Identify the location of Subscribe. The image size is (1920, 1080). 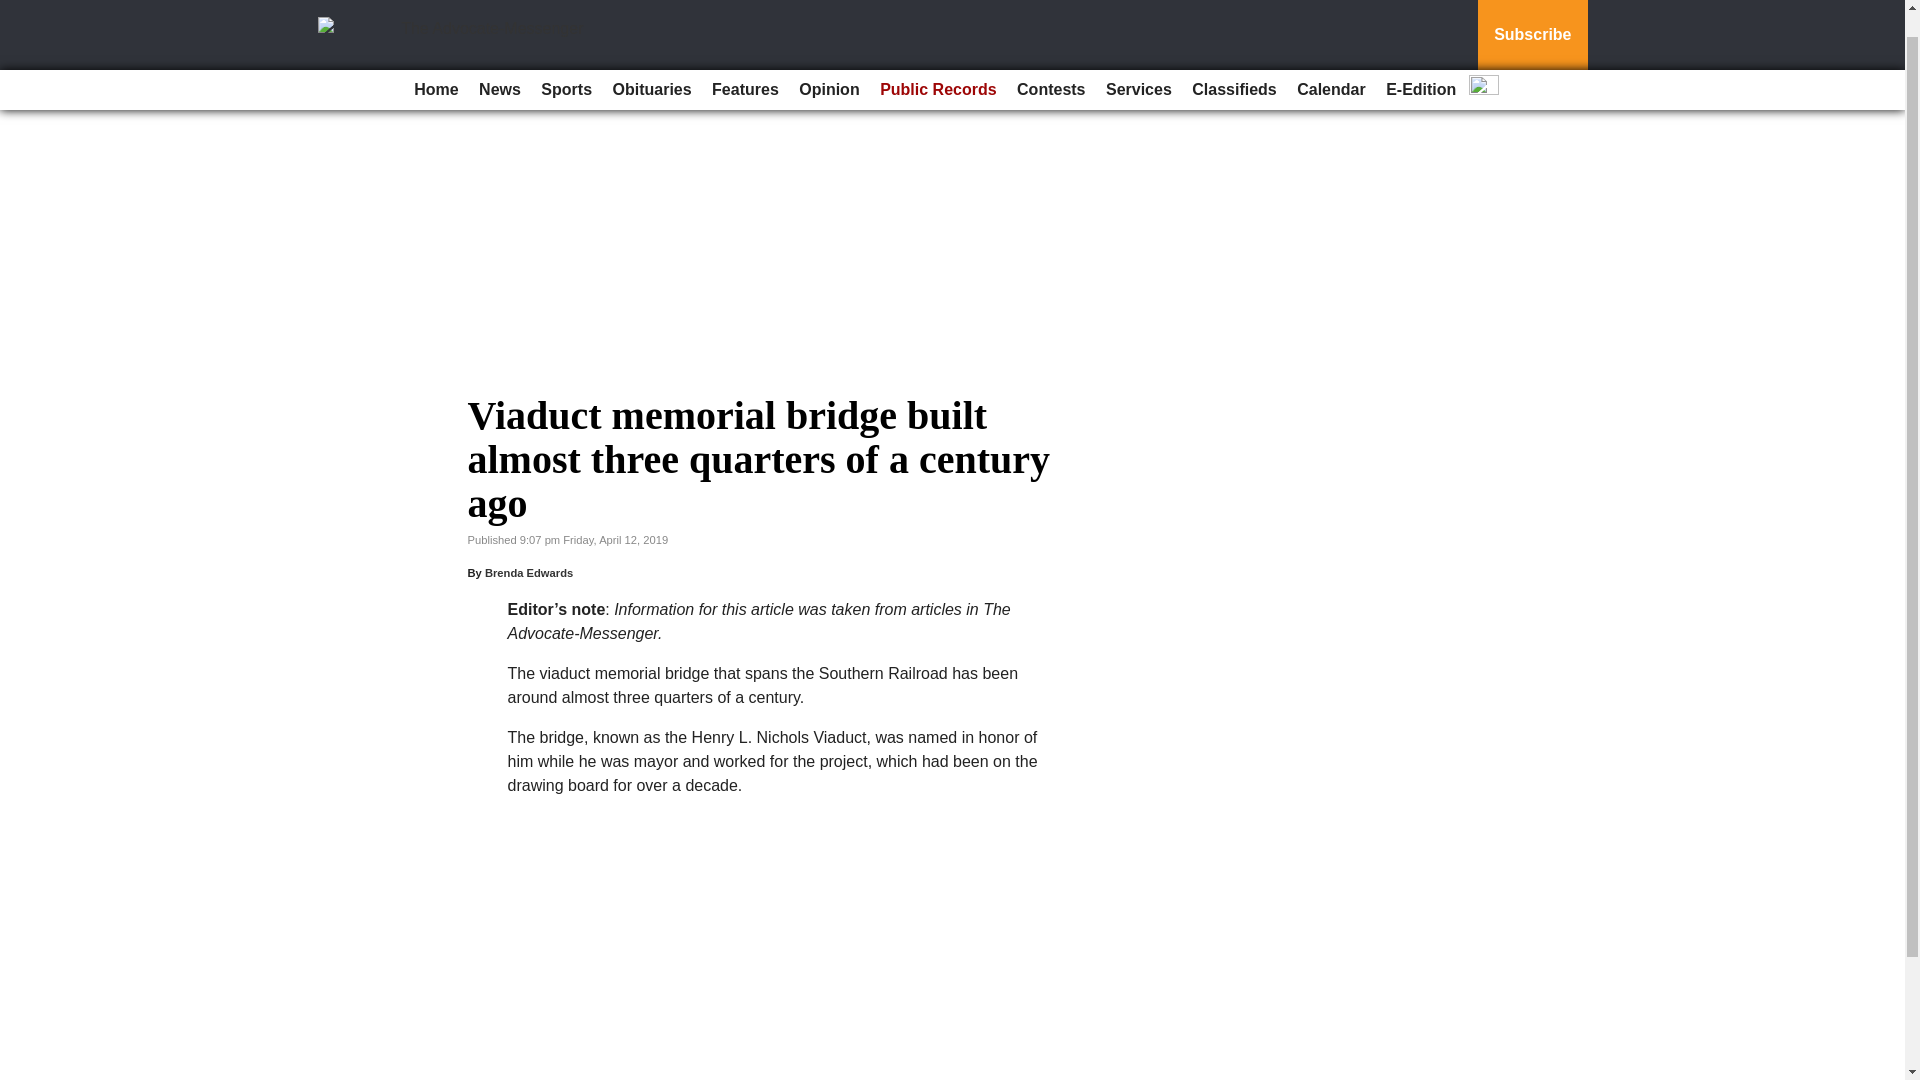
(1532, 22).